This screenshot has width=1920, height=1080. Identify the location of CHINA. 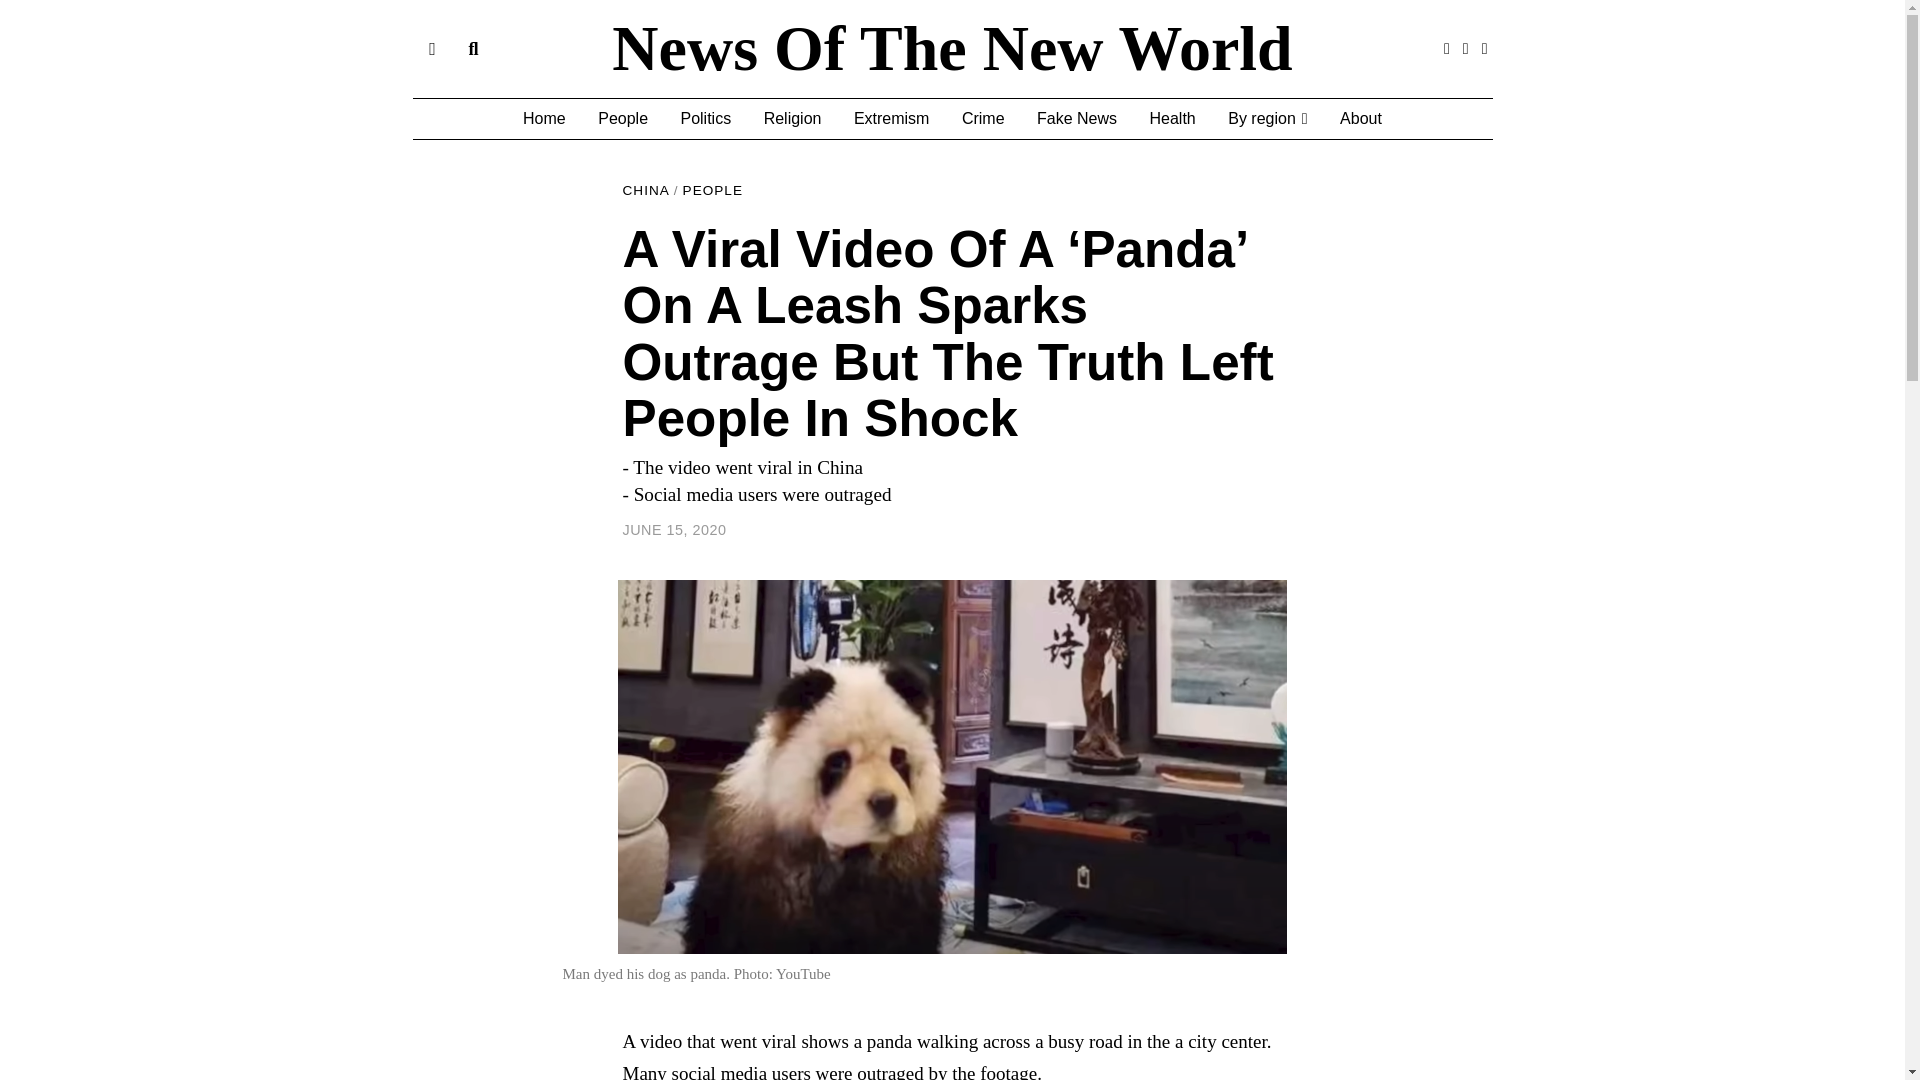
(645, 190).